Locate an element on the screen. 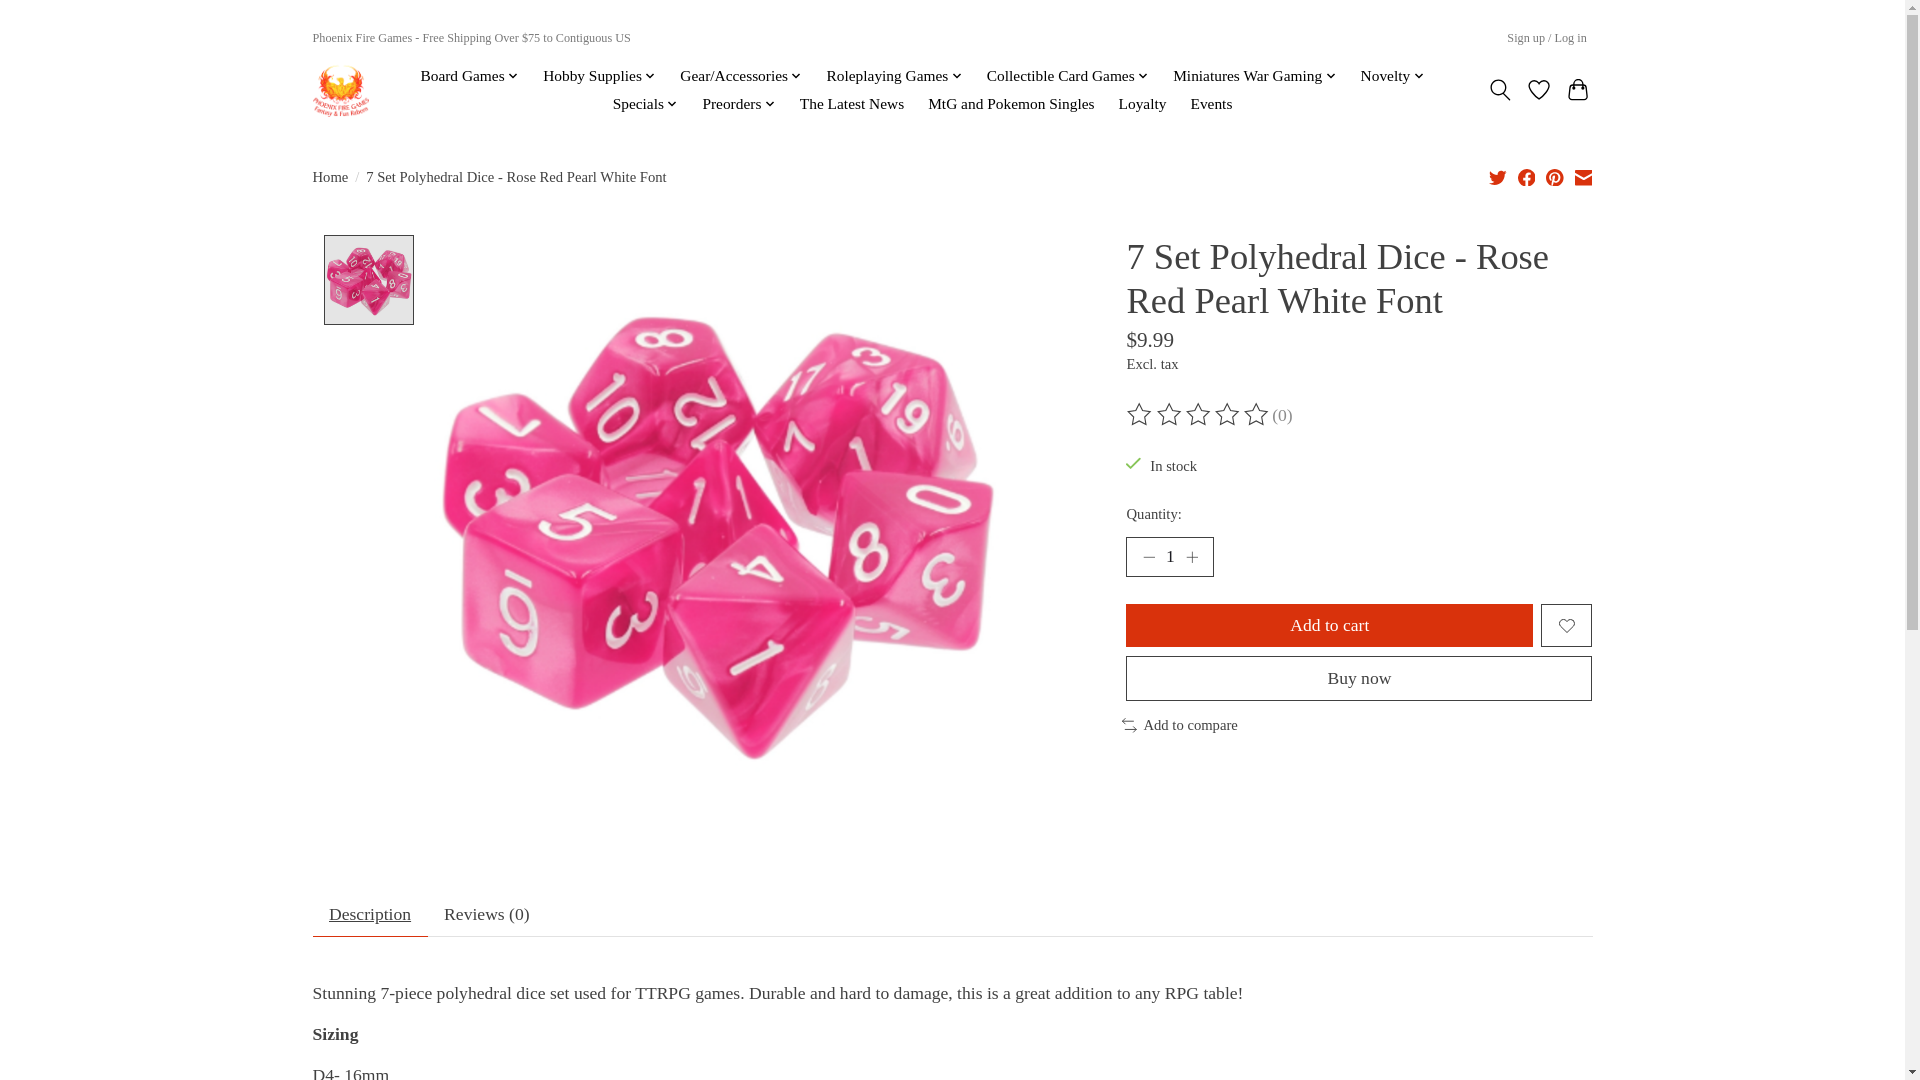 This screenshot has height=1080, width=1920. Share by Email is located at coordinates (1582, 176).